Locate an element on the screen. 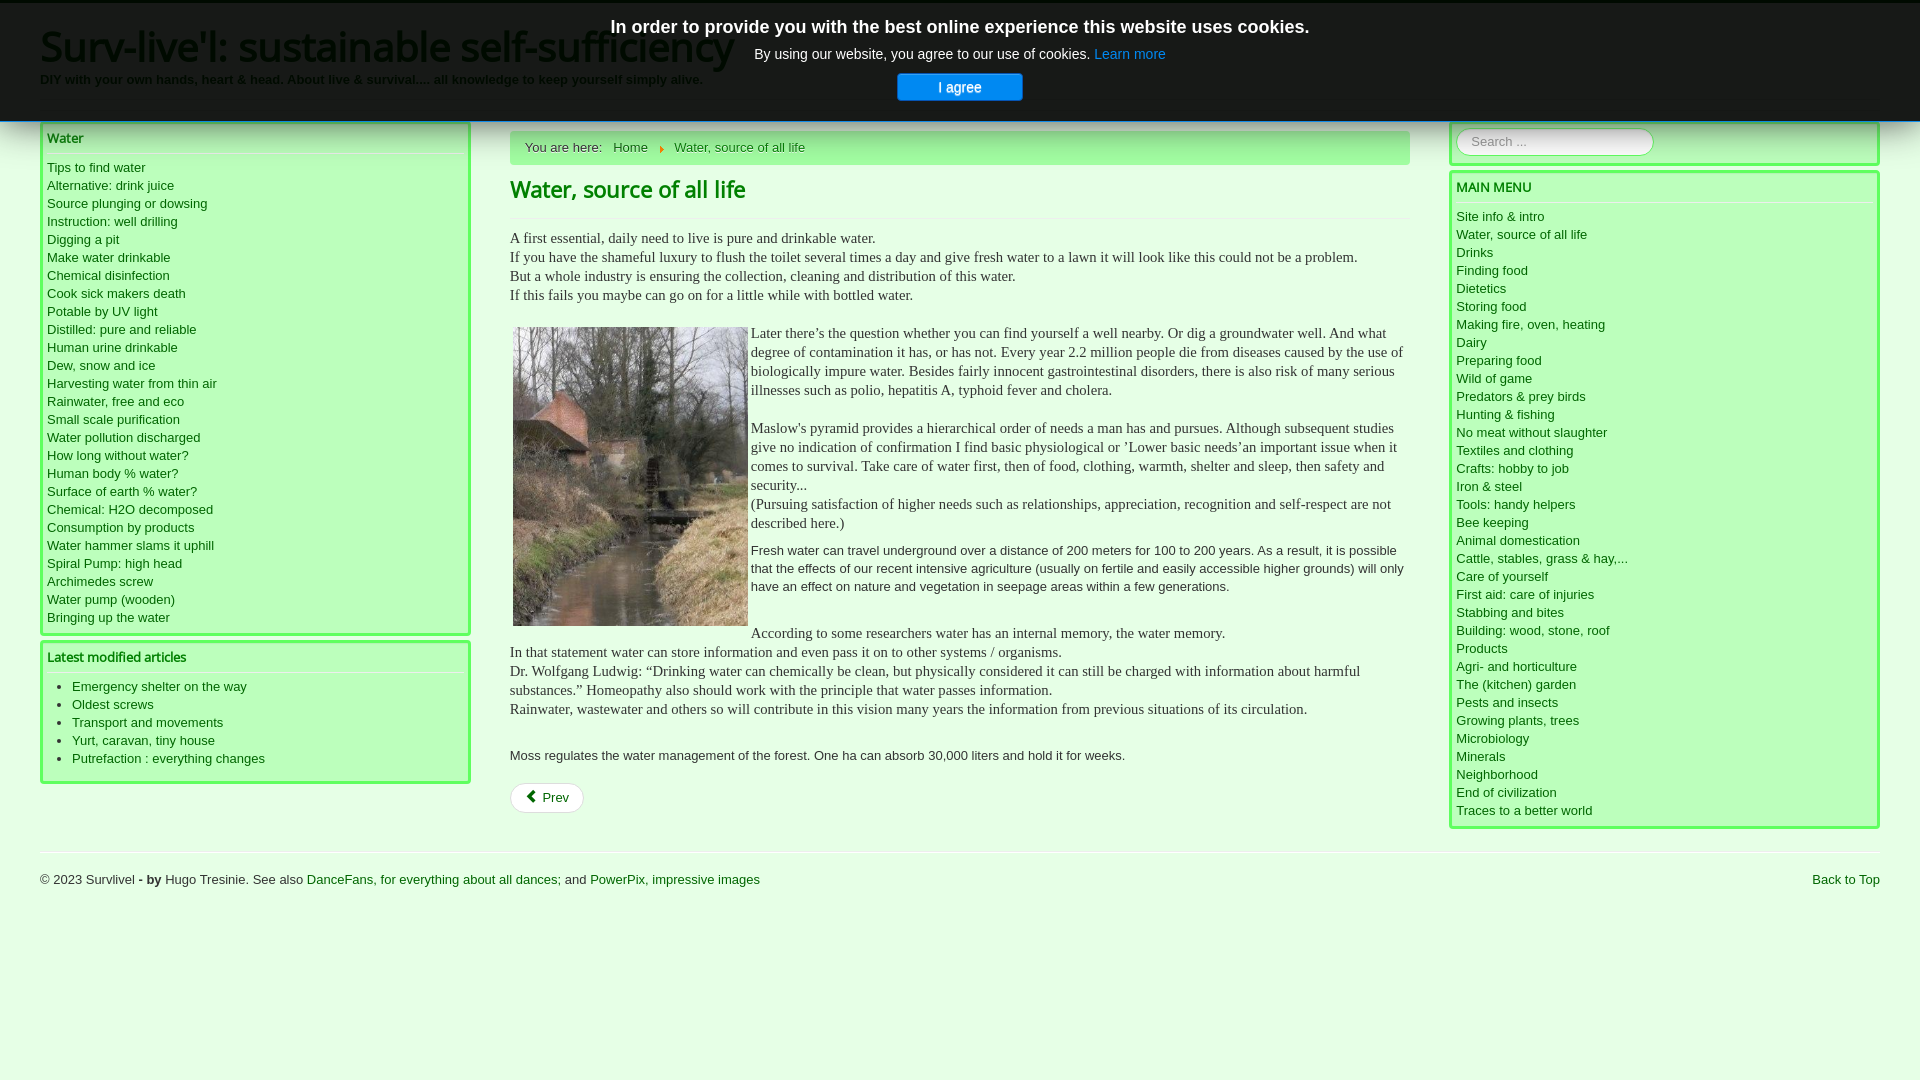 The width and height of the screenshot is (1920, 1080). Storing food is located at coordinates (1664, 307).